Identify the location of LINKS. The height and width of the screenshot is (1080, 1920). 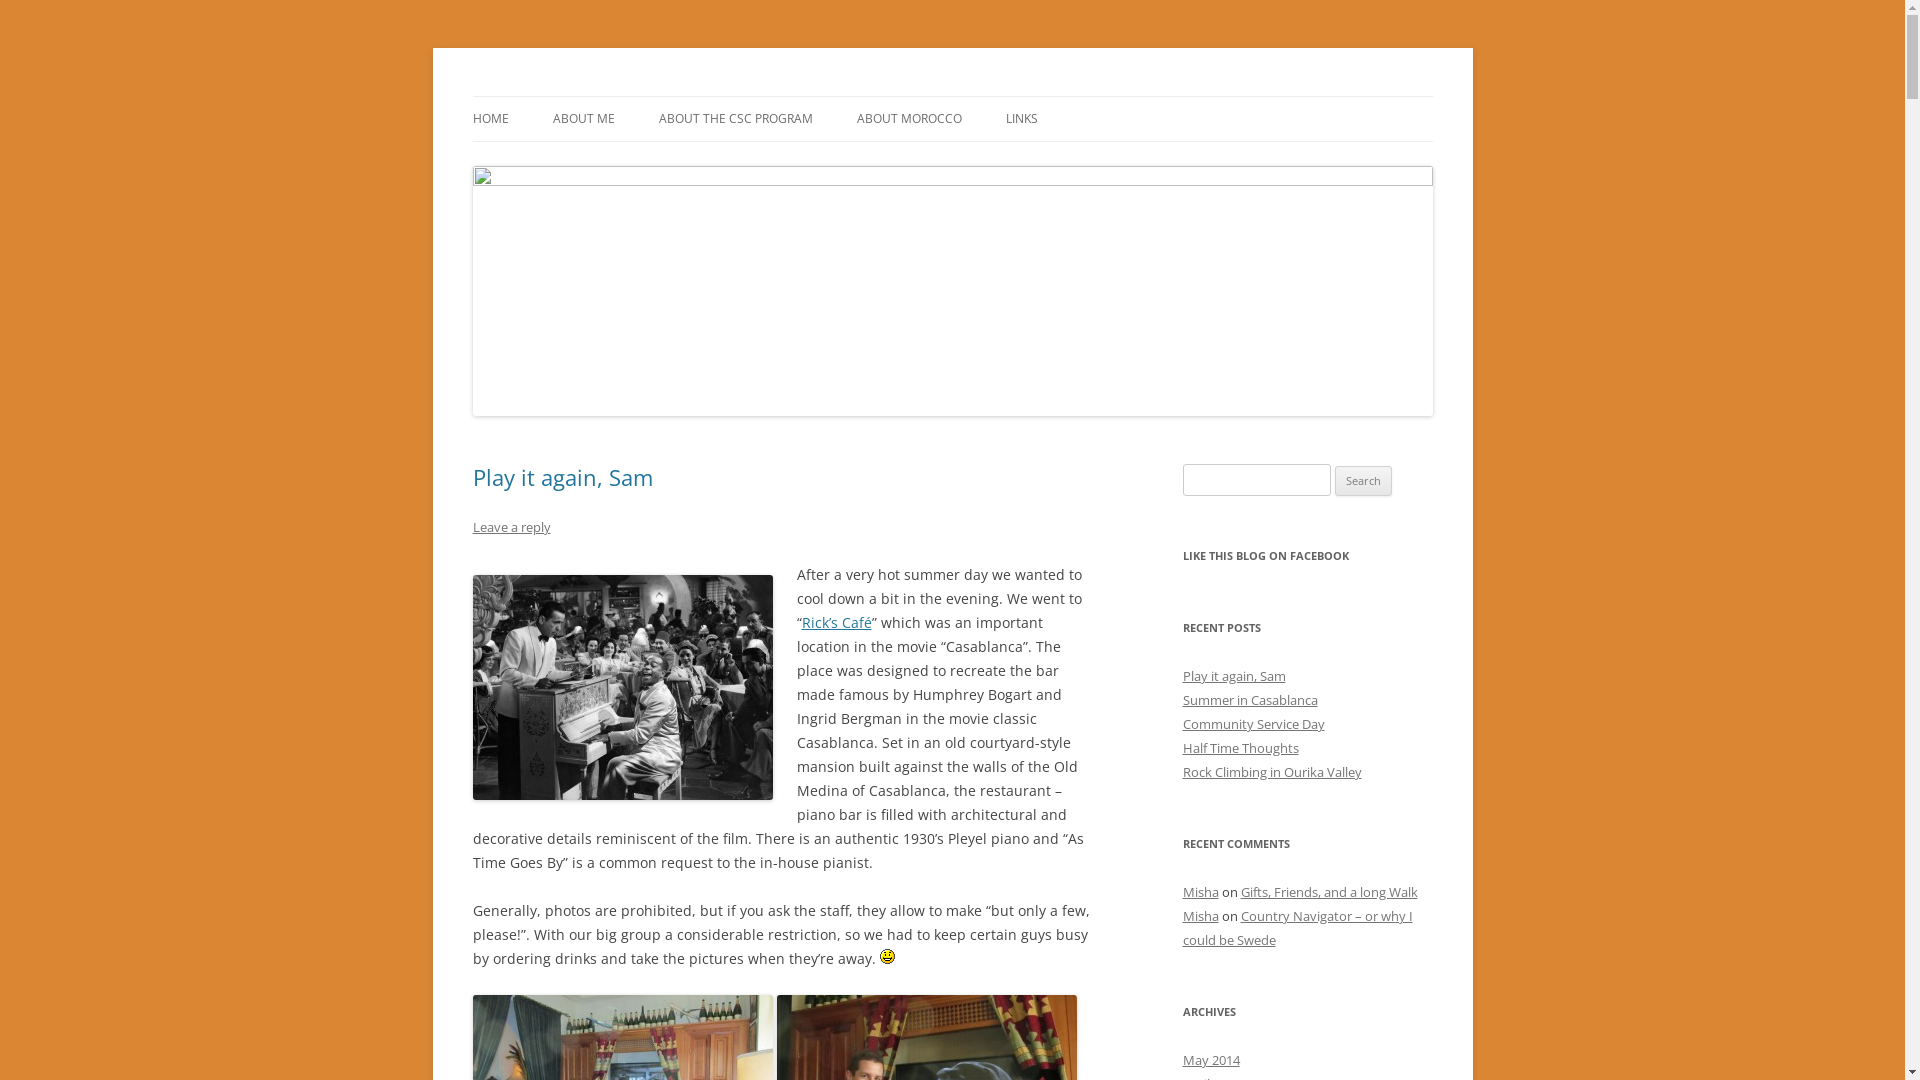
(1022, 119).